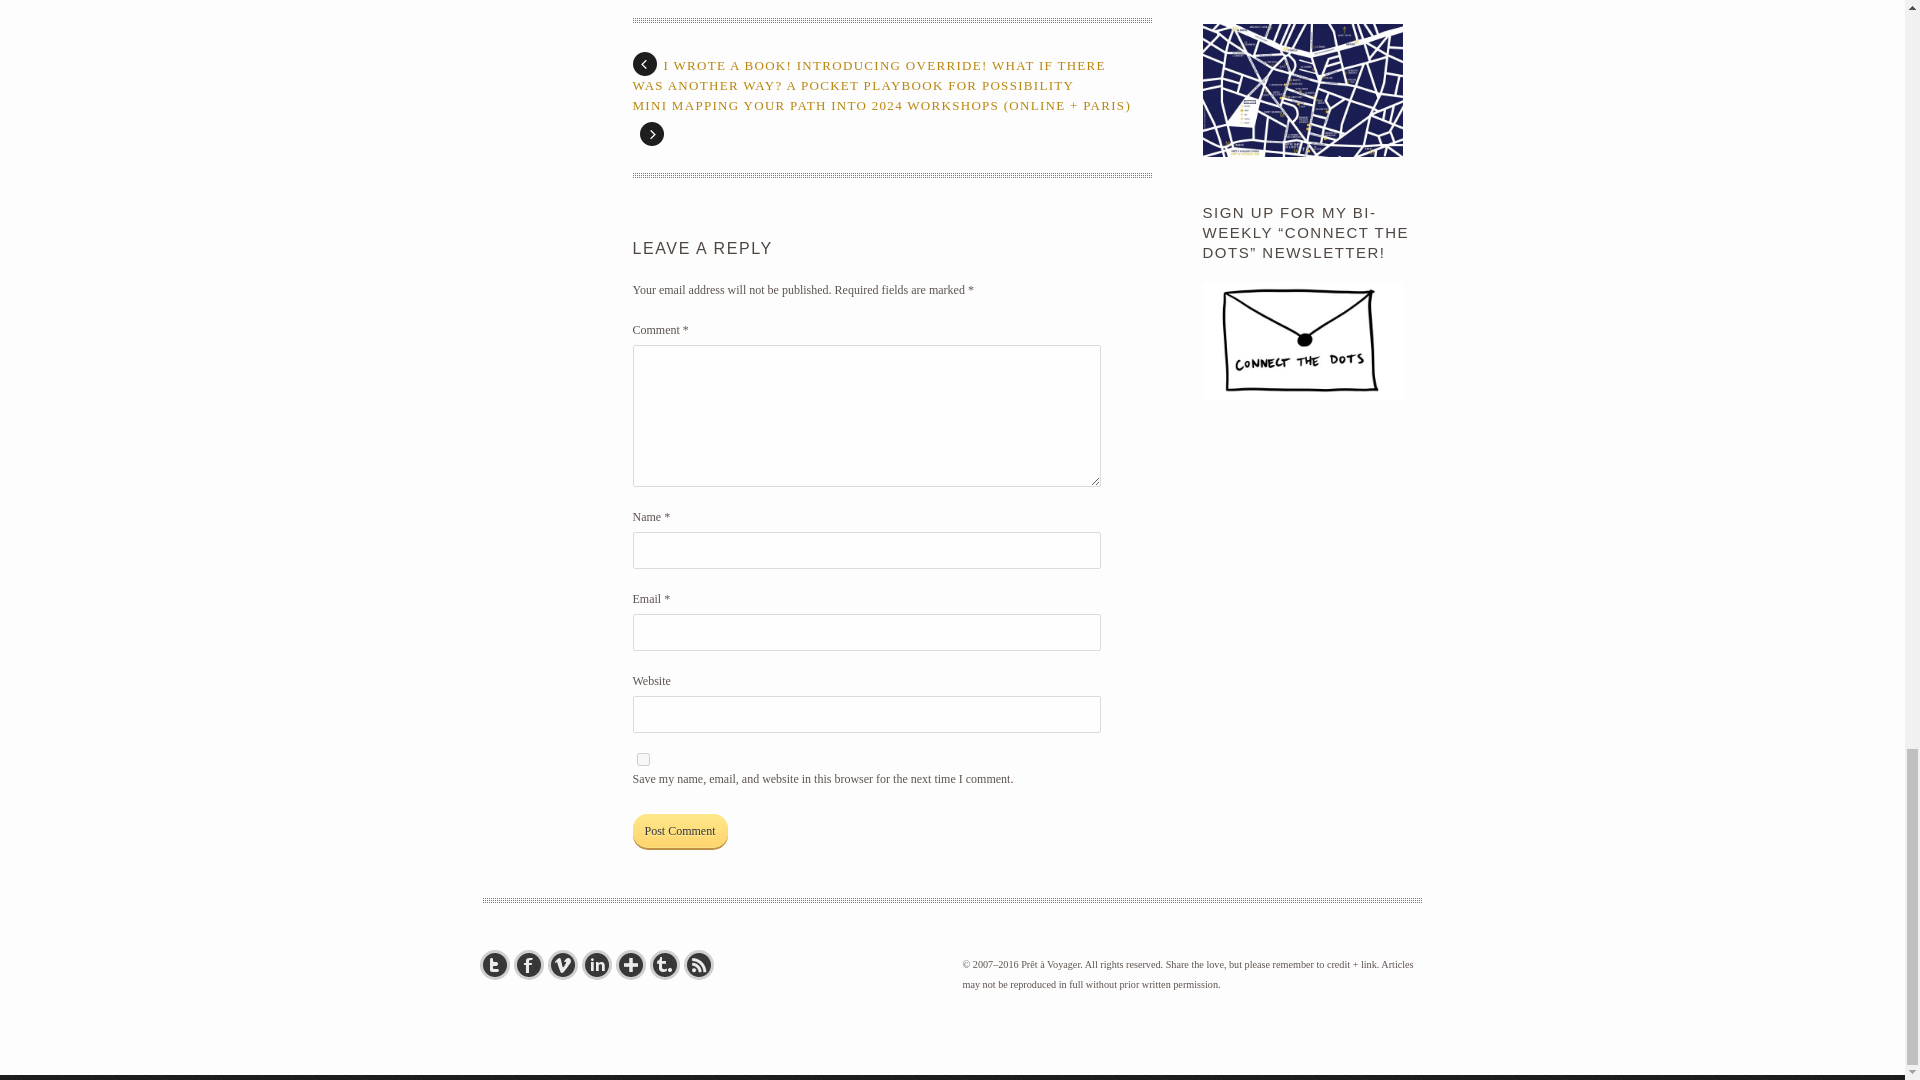  What do you see at coordinates (668, 964) in the screenshot?
I see `tumblr` at bounding box center [668, 964].